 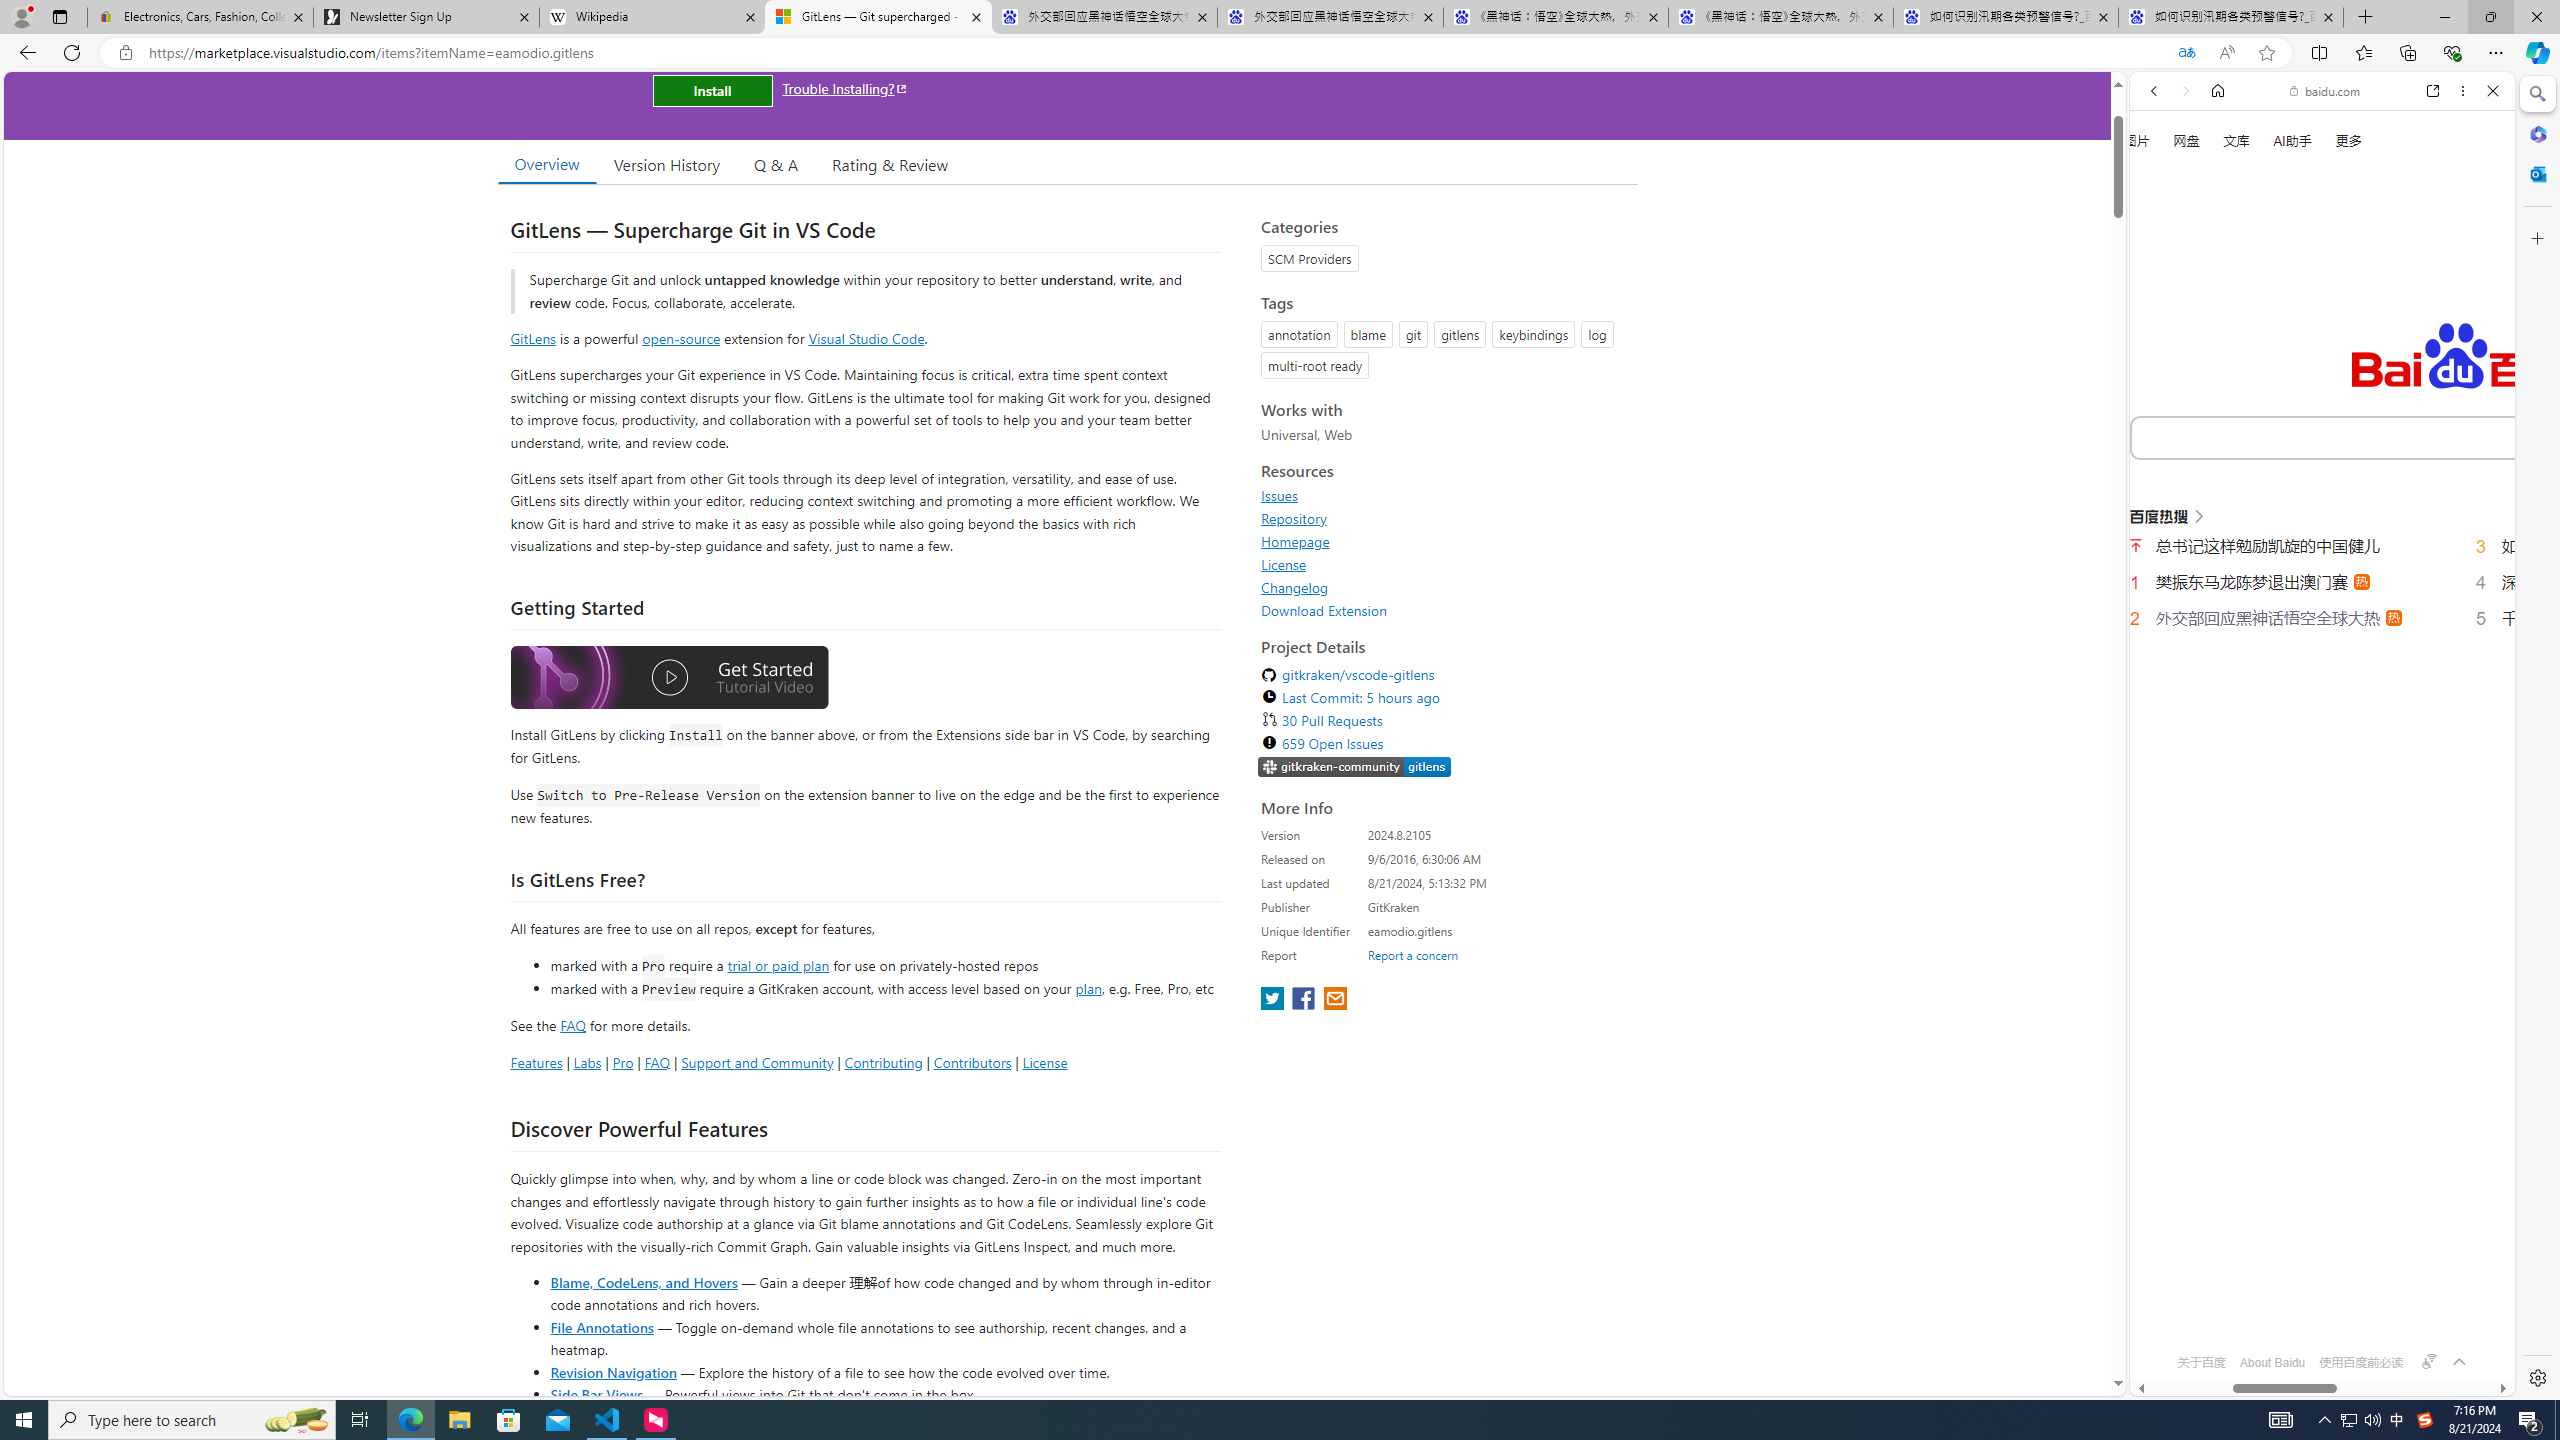 I want to click on English (Uk), so click(x=2322, y=622).